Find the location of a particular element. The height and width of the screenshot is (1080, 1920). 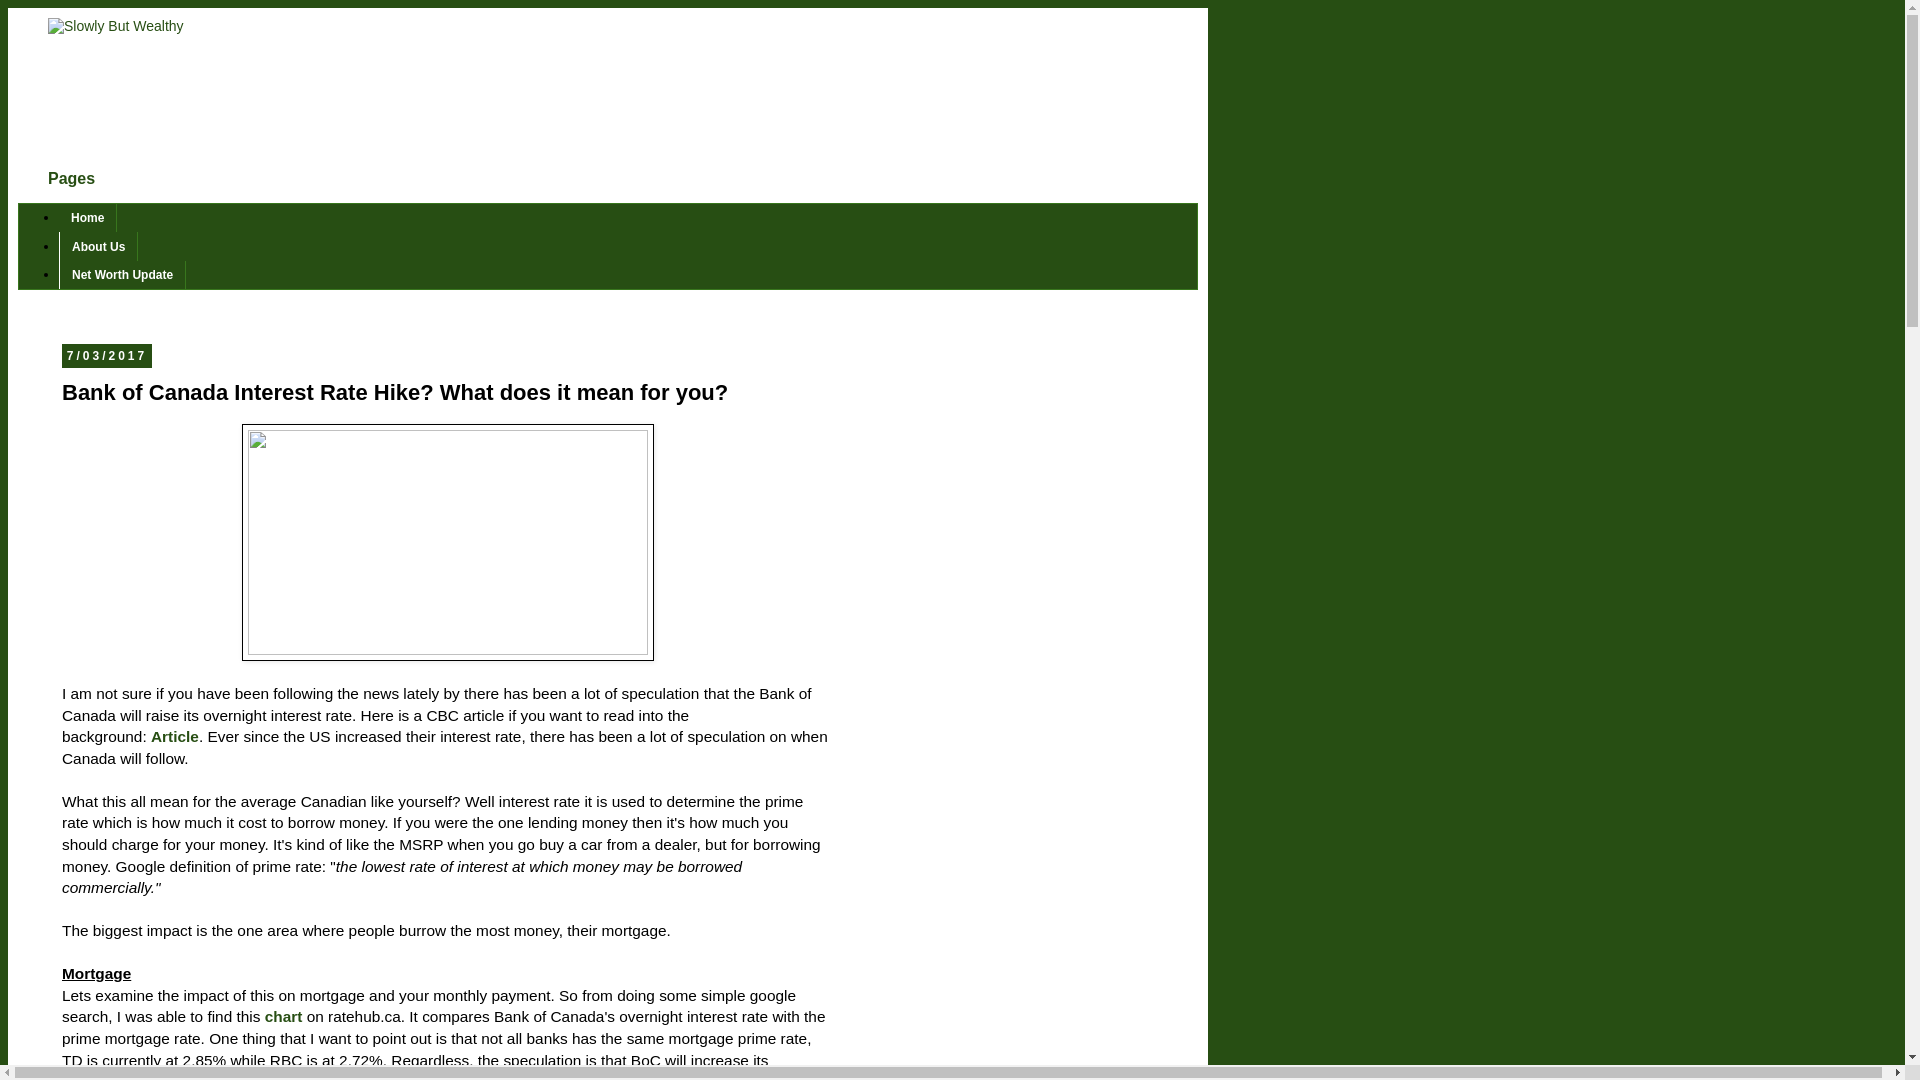

Article is located at coordinates (175, 736).